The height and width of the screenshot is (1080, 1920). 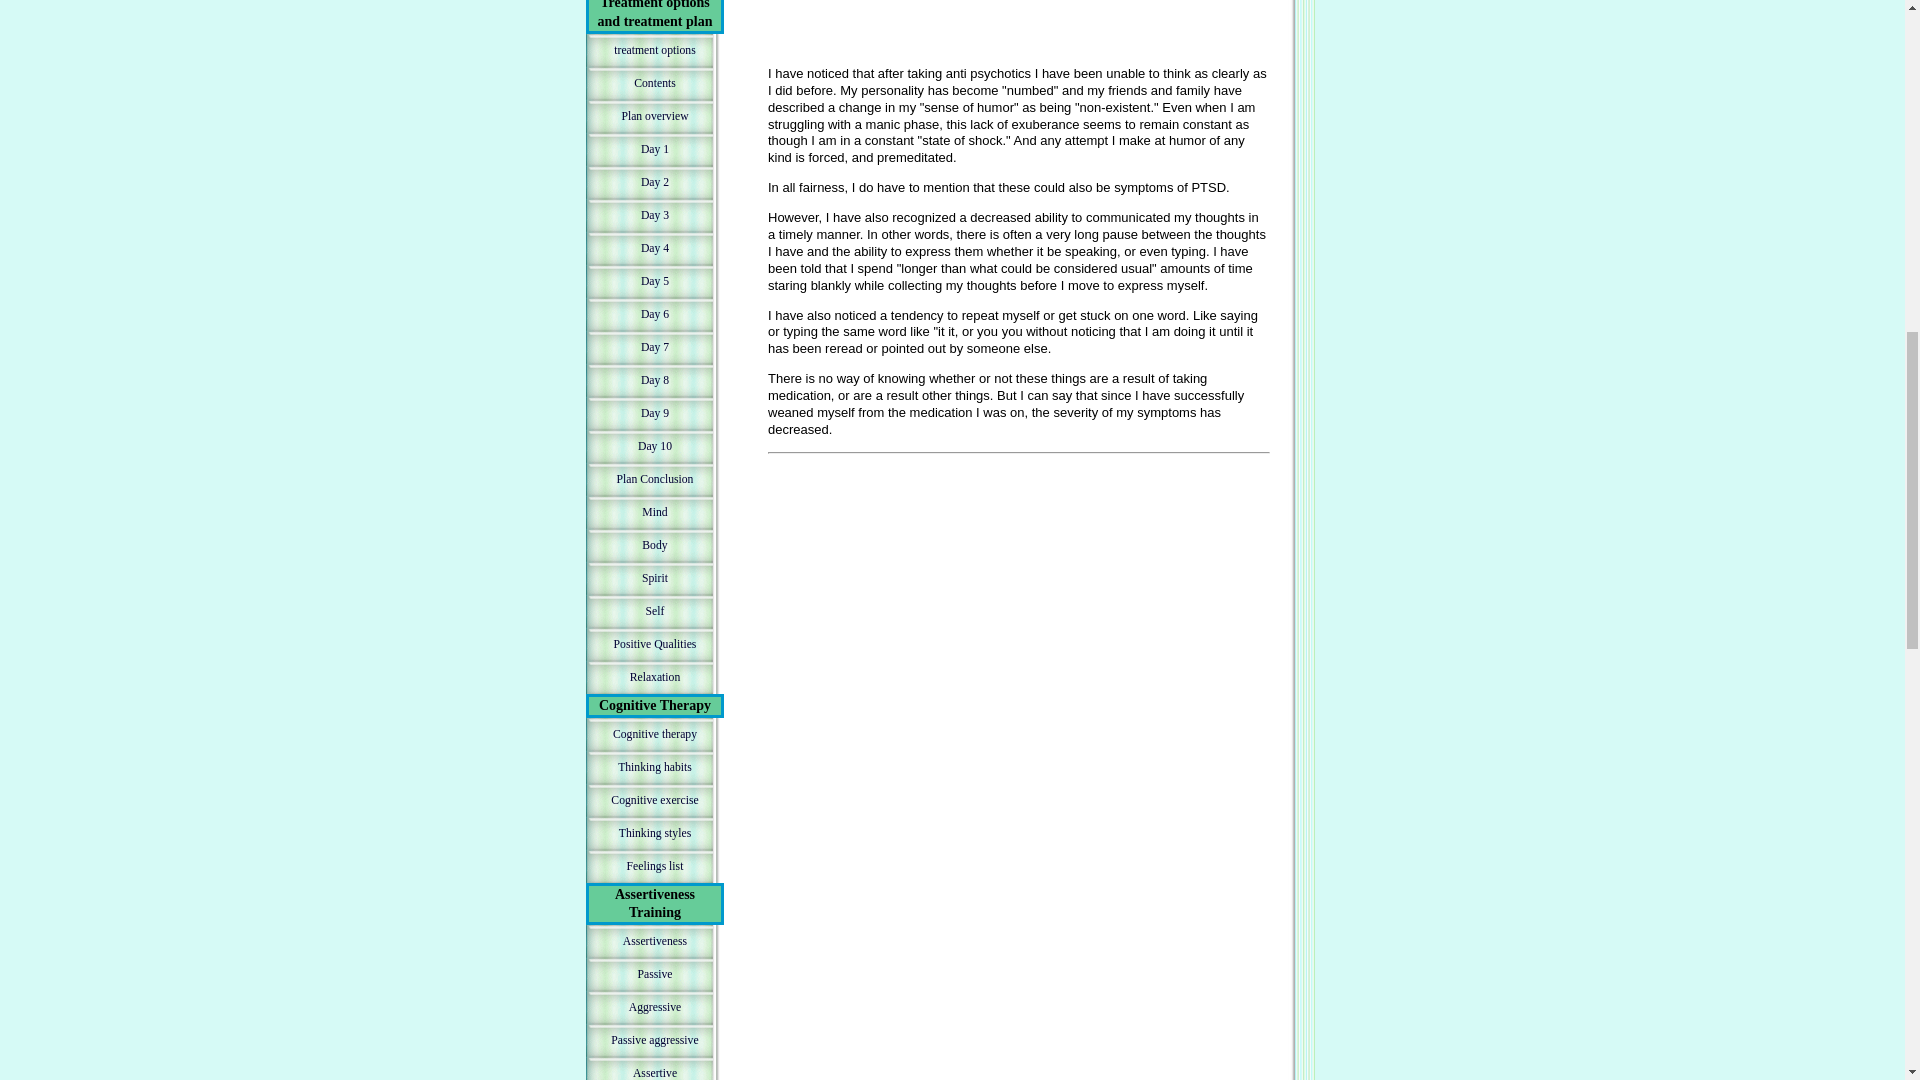 I want to click on Day 2, so click(x=654, y=182).